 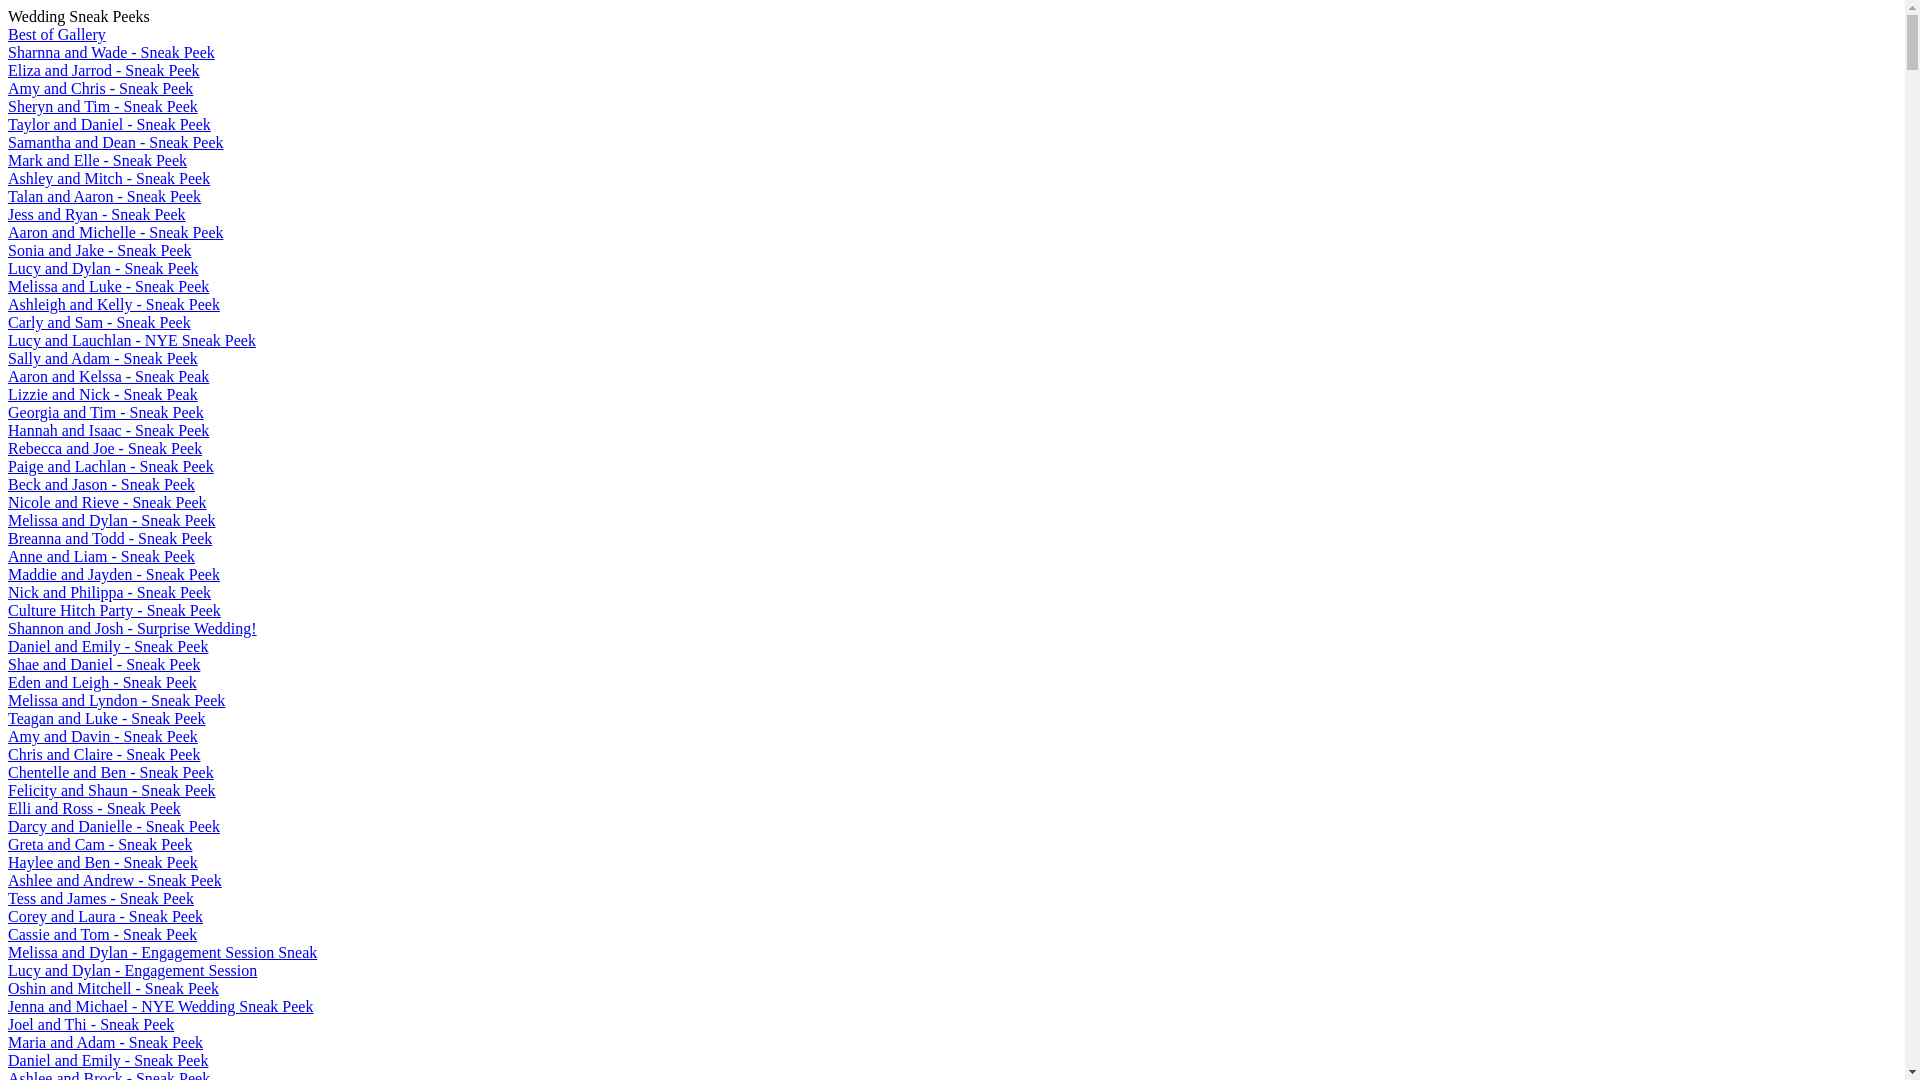 I want to click on Nick and Philippa - Sneak Peek, so click(x=110, y=592).